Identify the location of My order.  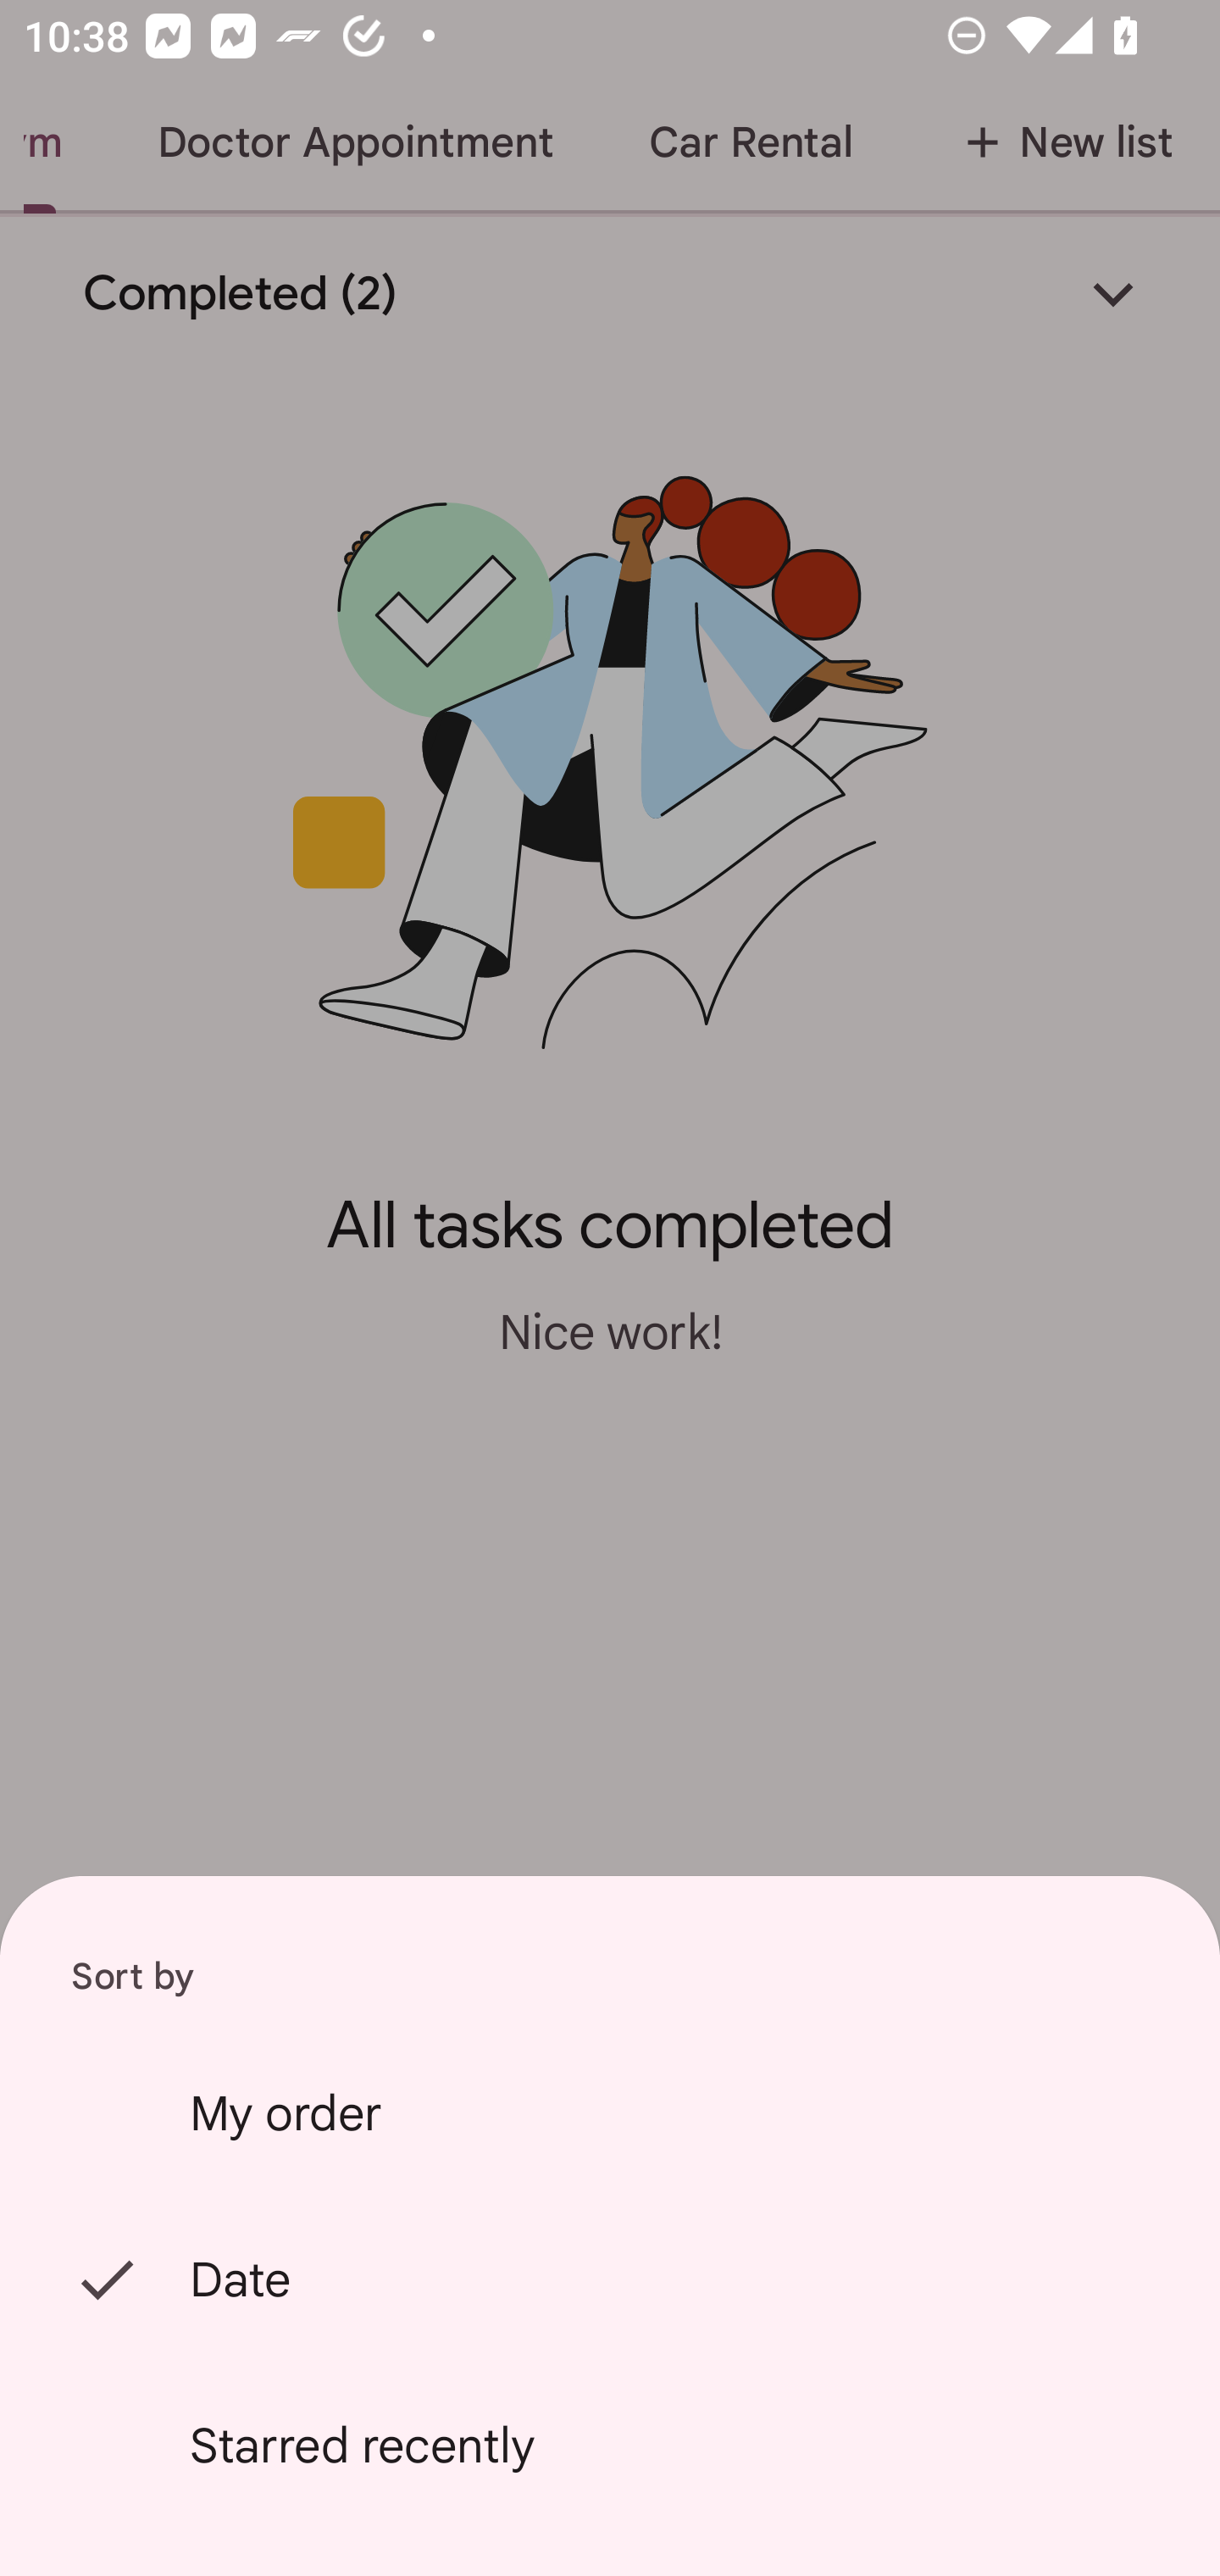
(610, 2113).